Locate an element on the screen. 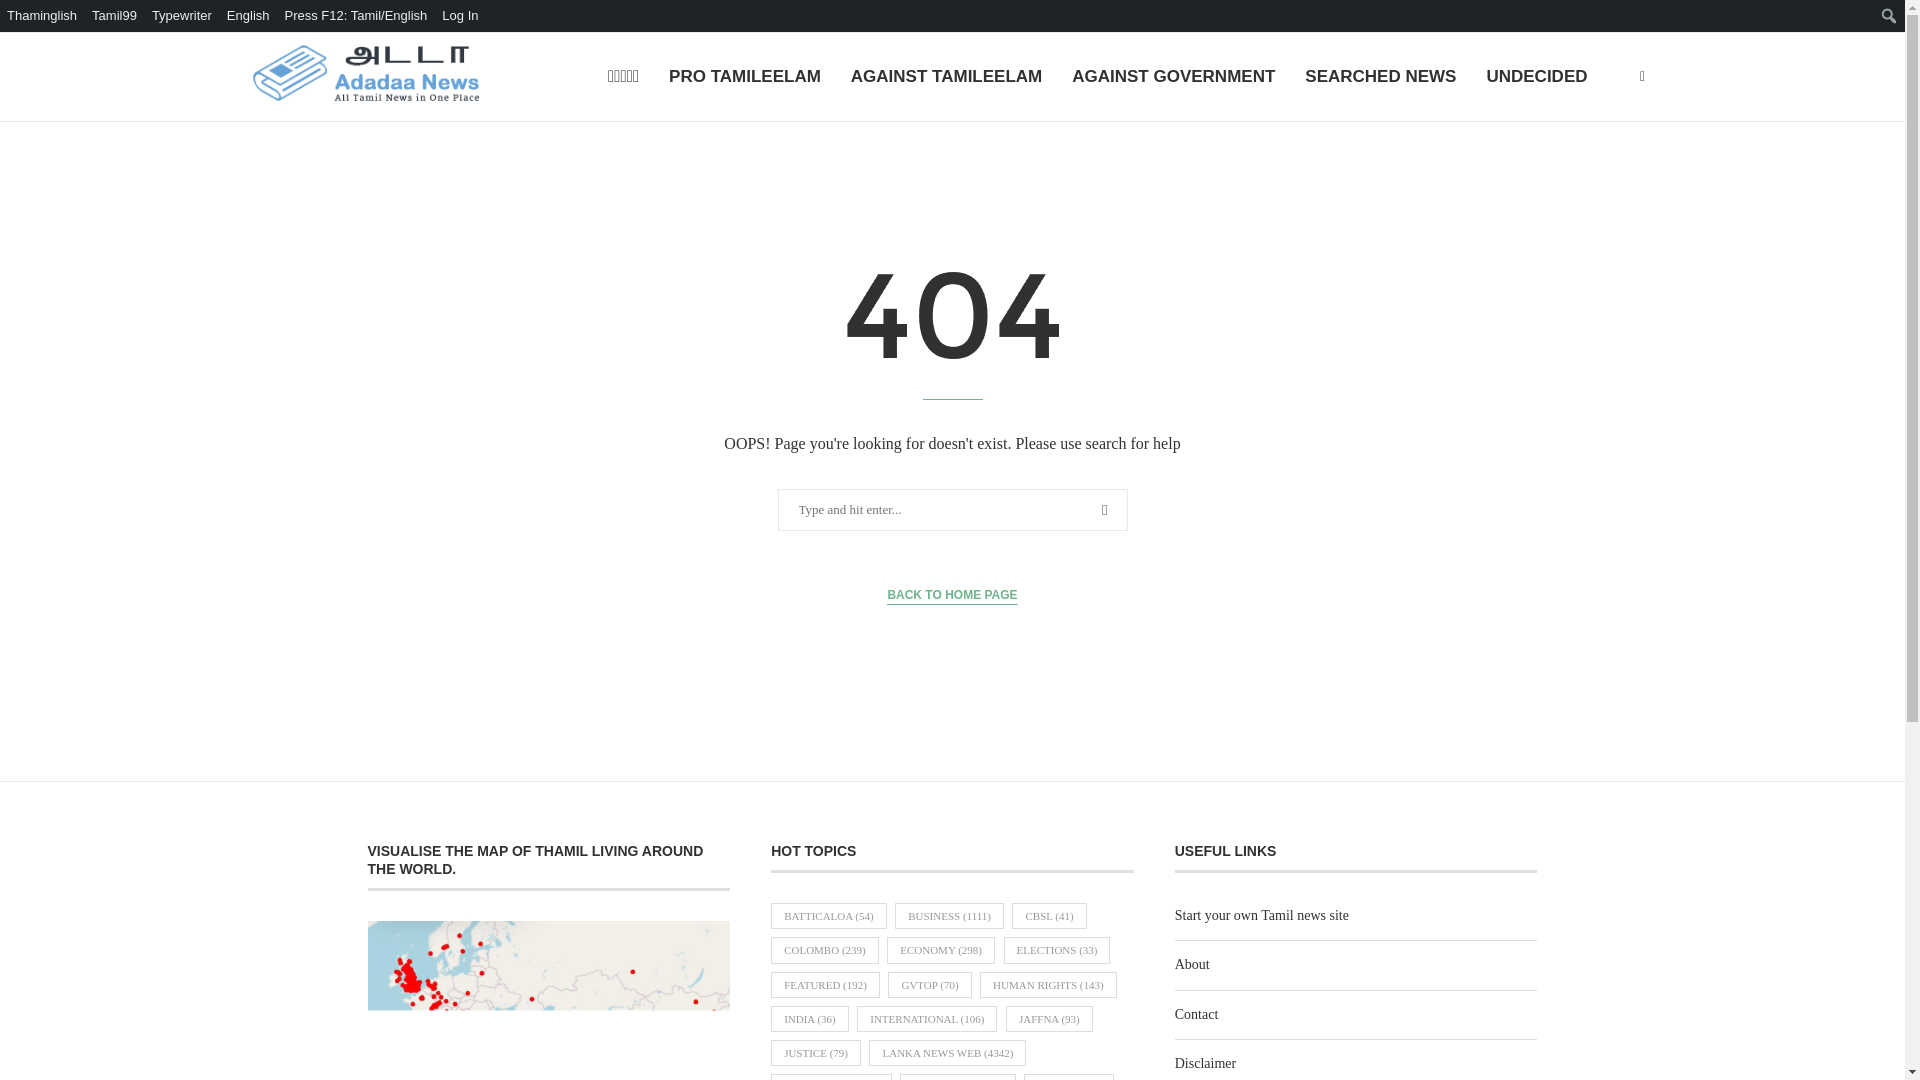 This screenshot has height=1080, width=1920. Map of Thamils living around the world. is located at coordinates (550, 1000).